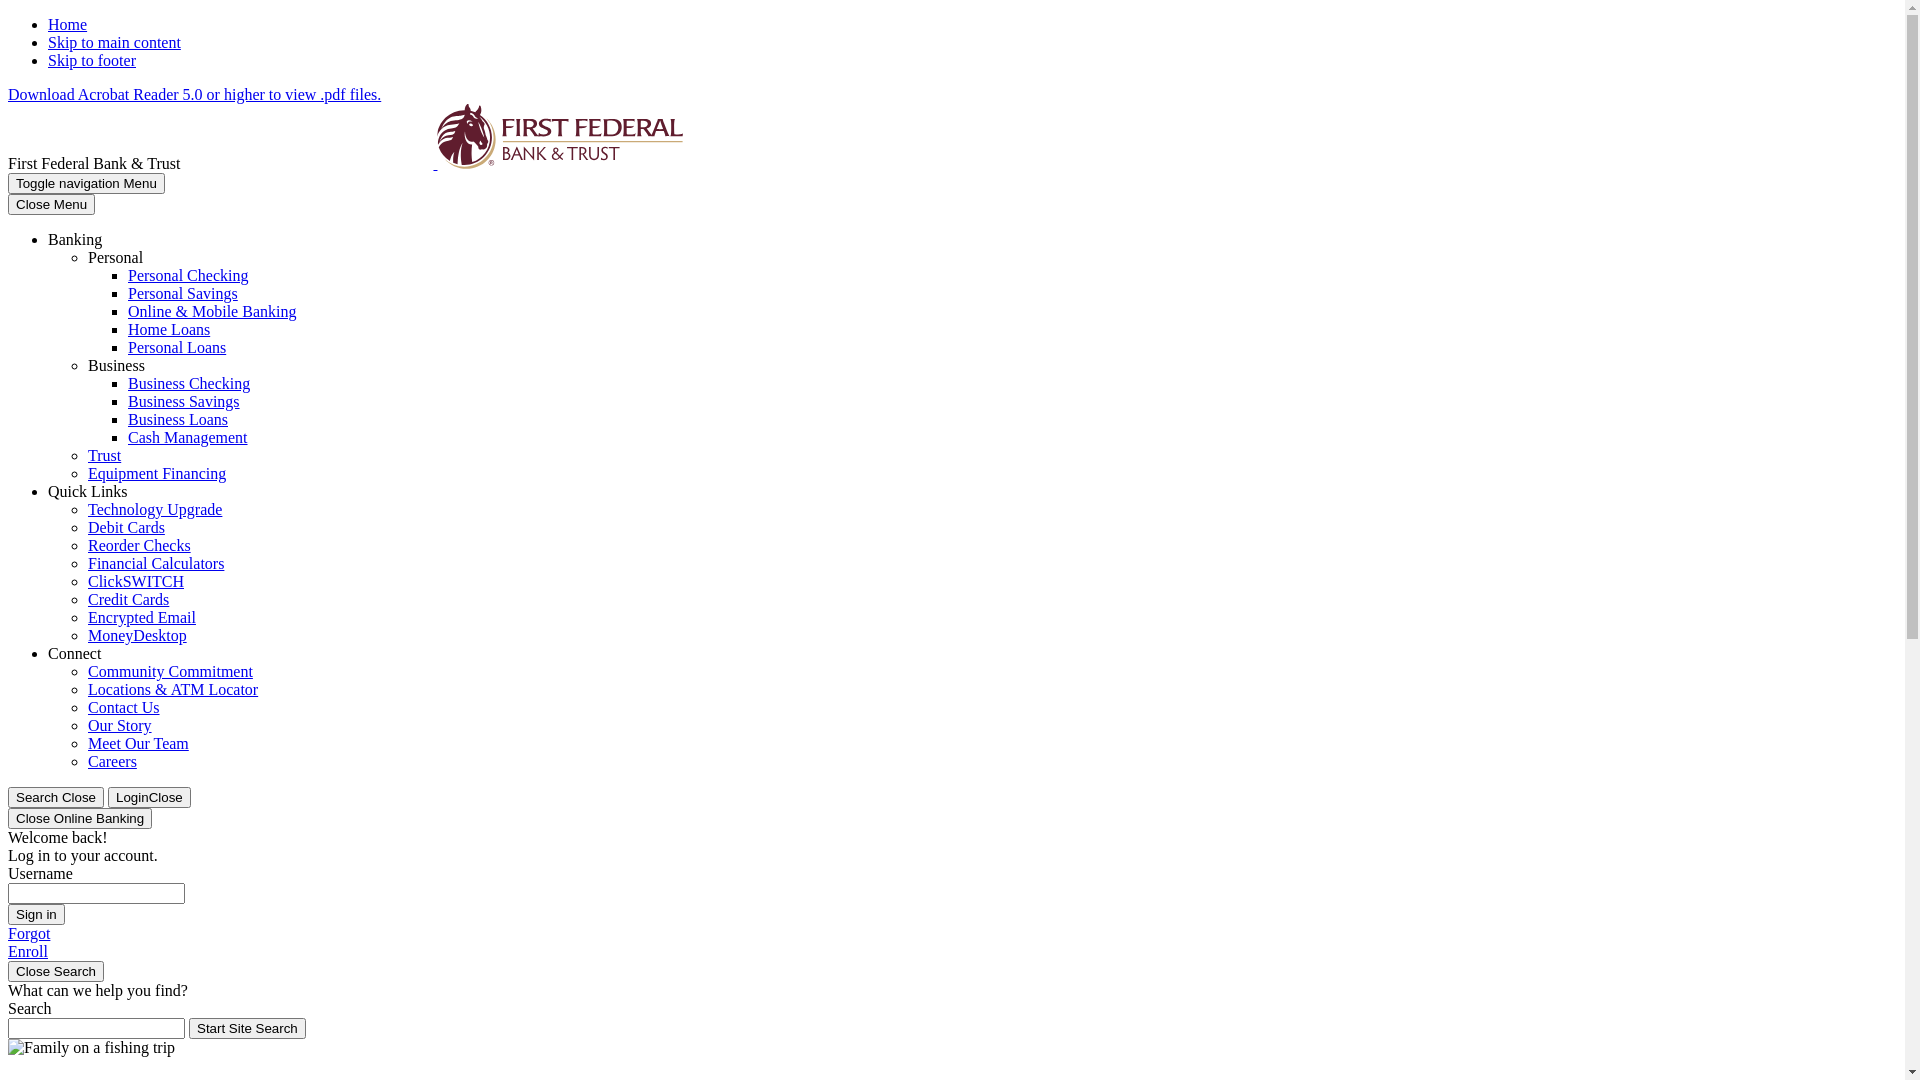 The width and height of the screenshot is (1920, 1080). Describe the element at coordinates (188, 276) in the screenshot. I see `Personal Checking` at that location.